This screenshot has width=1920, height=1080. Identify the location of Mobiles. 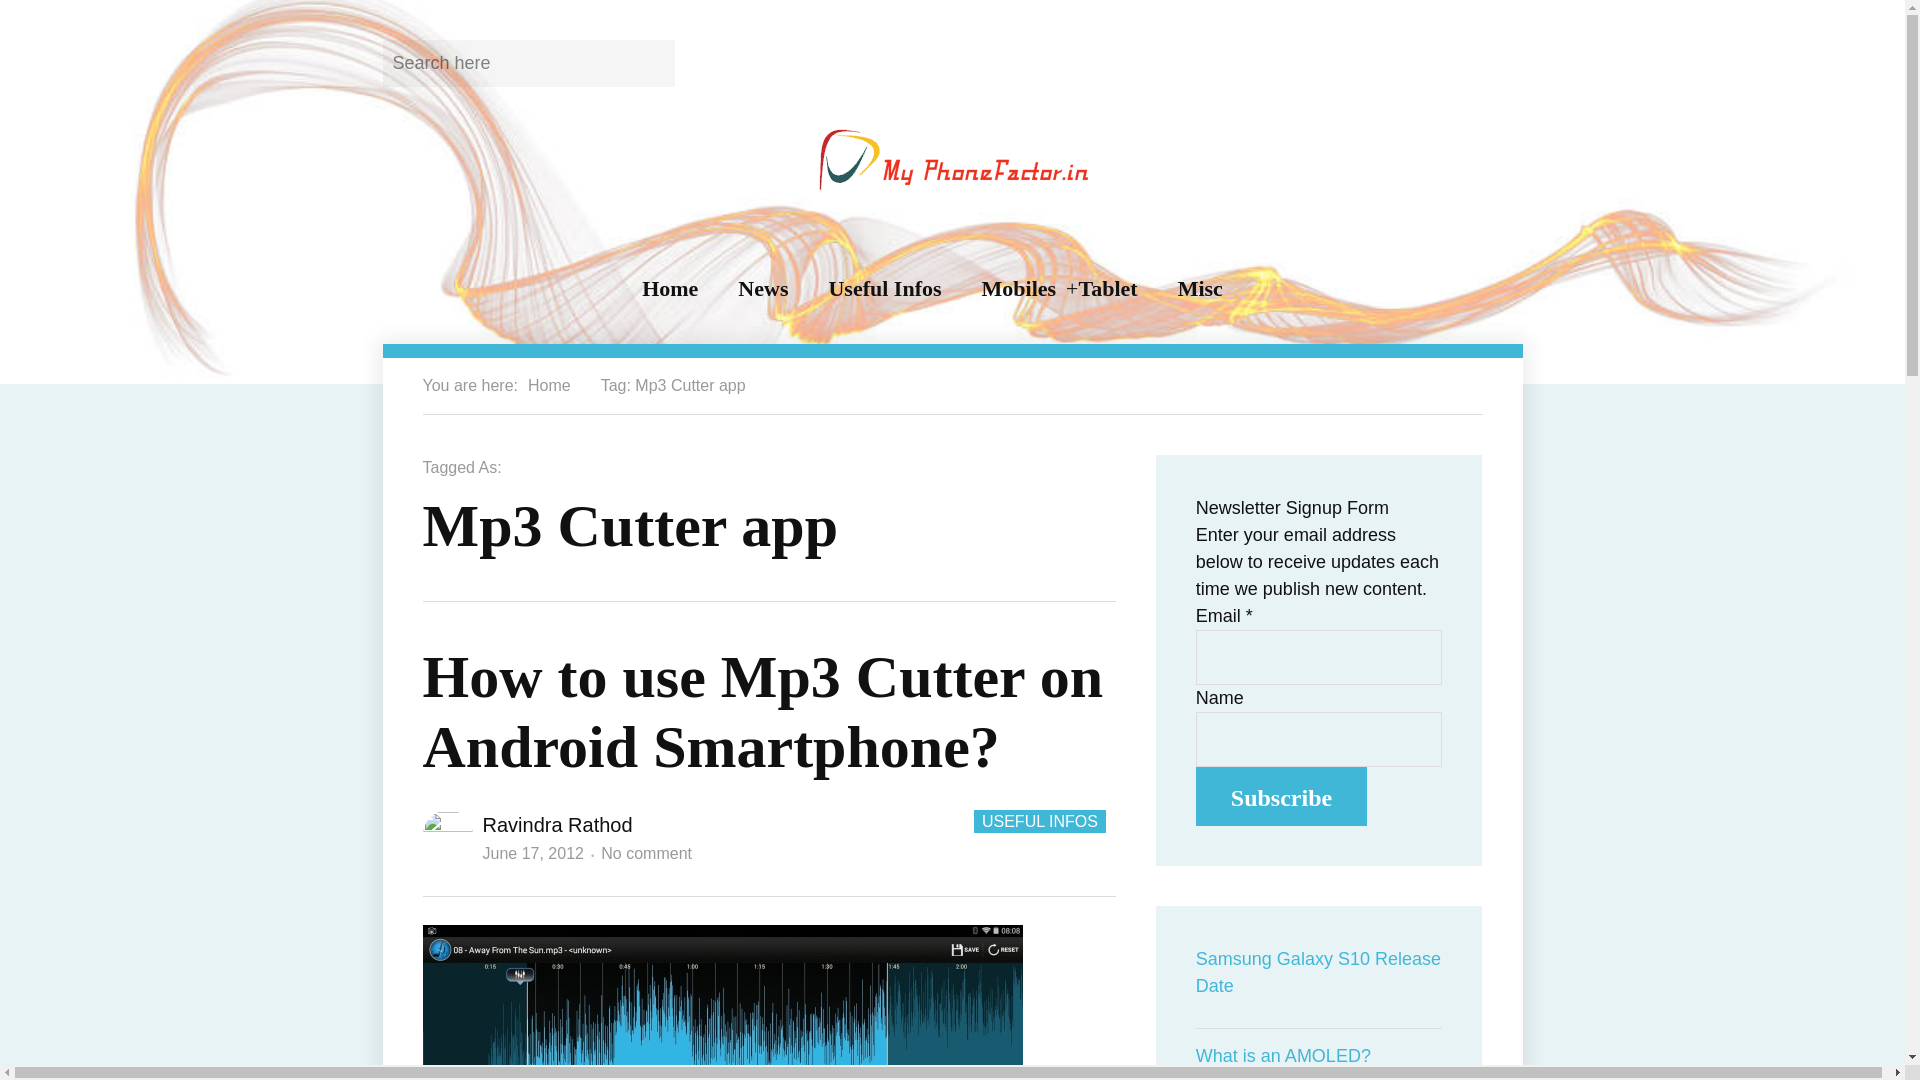
(762, 711).